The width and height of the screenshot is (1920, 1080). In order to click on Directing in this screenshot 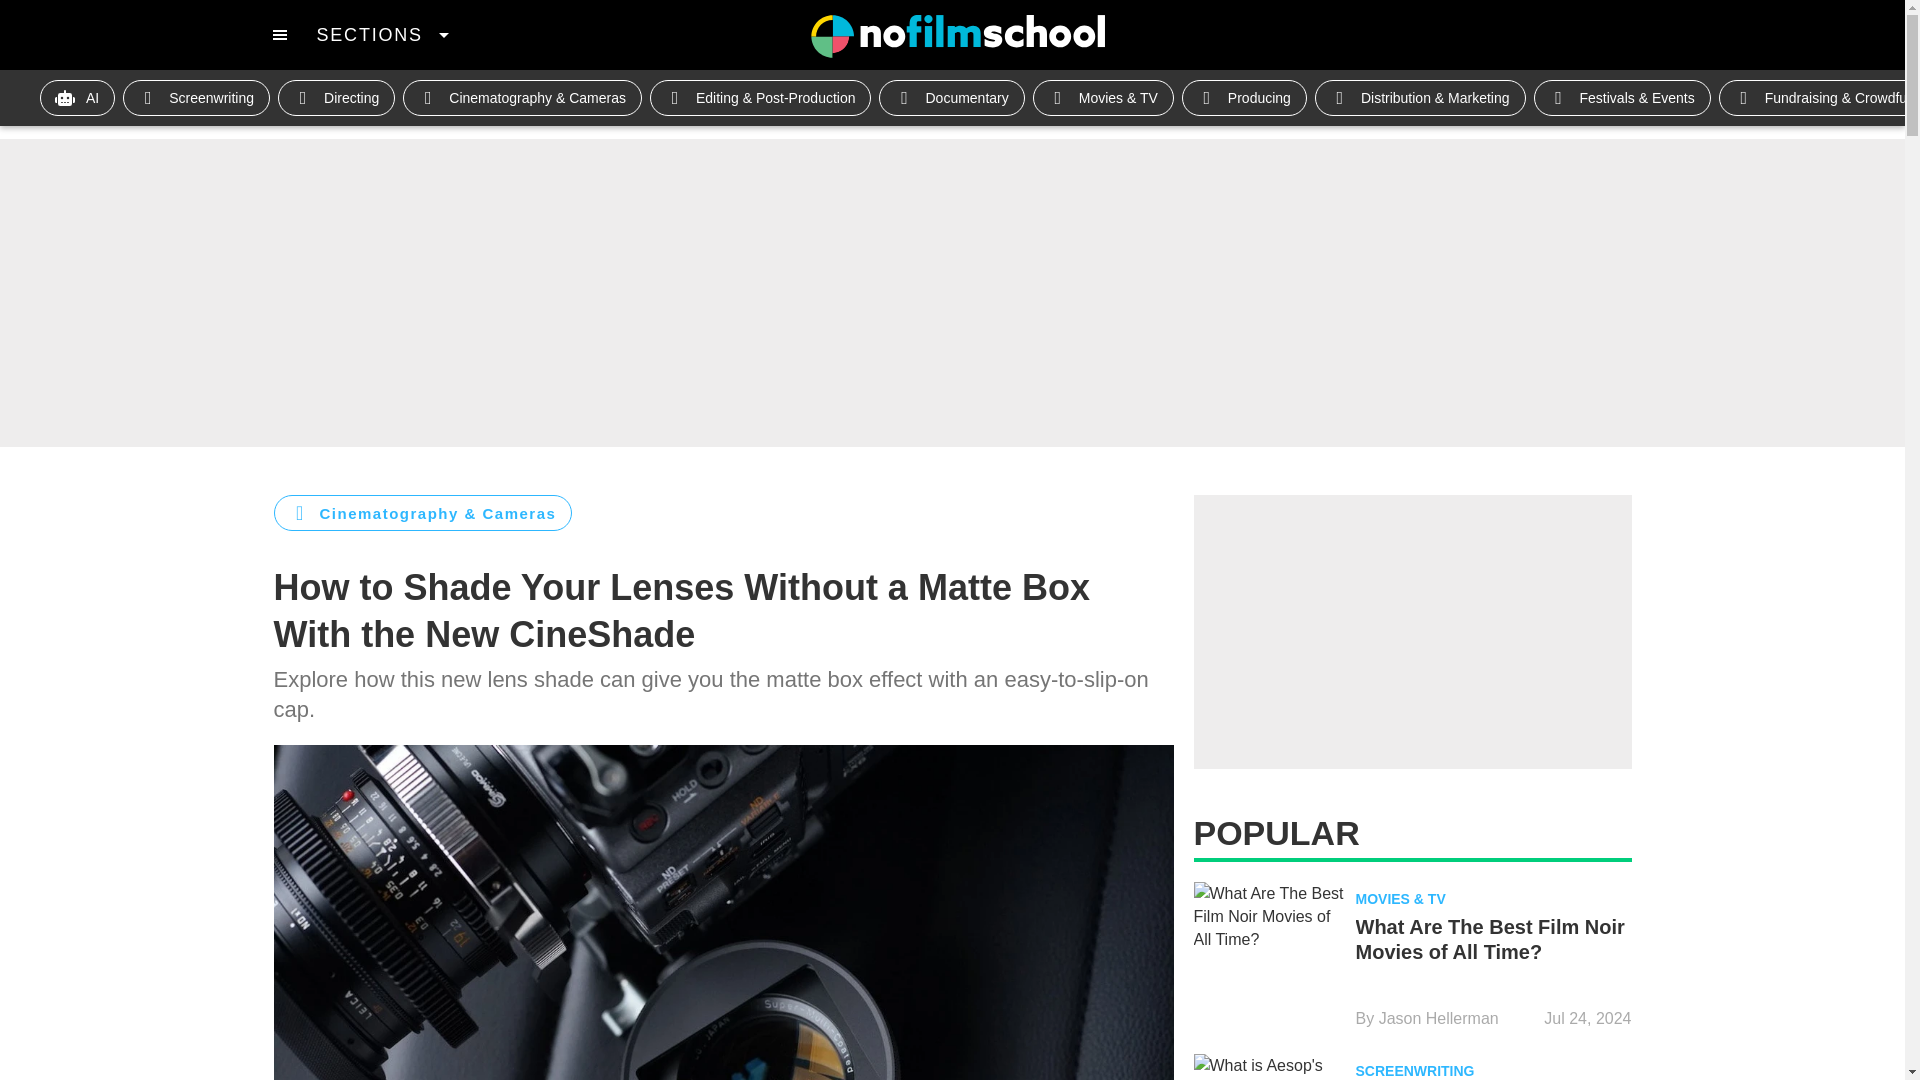, I will do `click(336, 97)`.